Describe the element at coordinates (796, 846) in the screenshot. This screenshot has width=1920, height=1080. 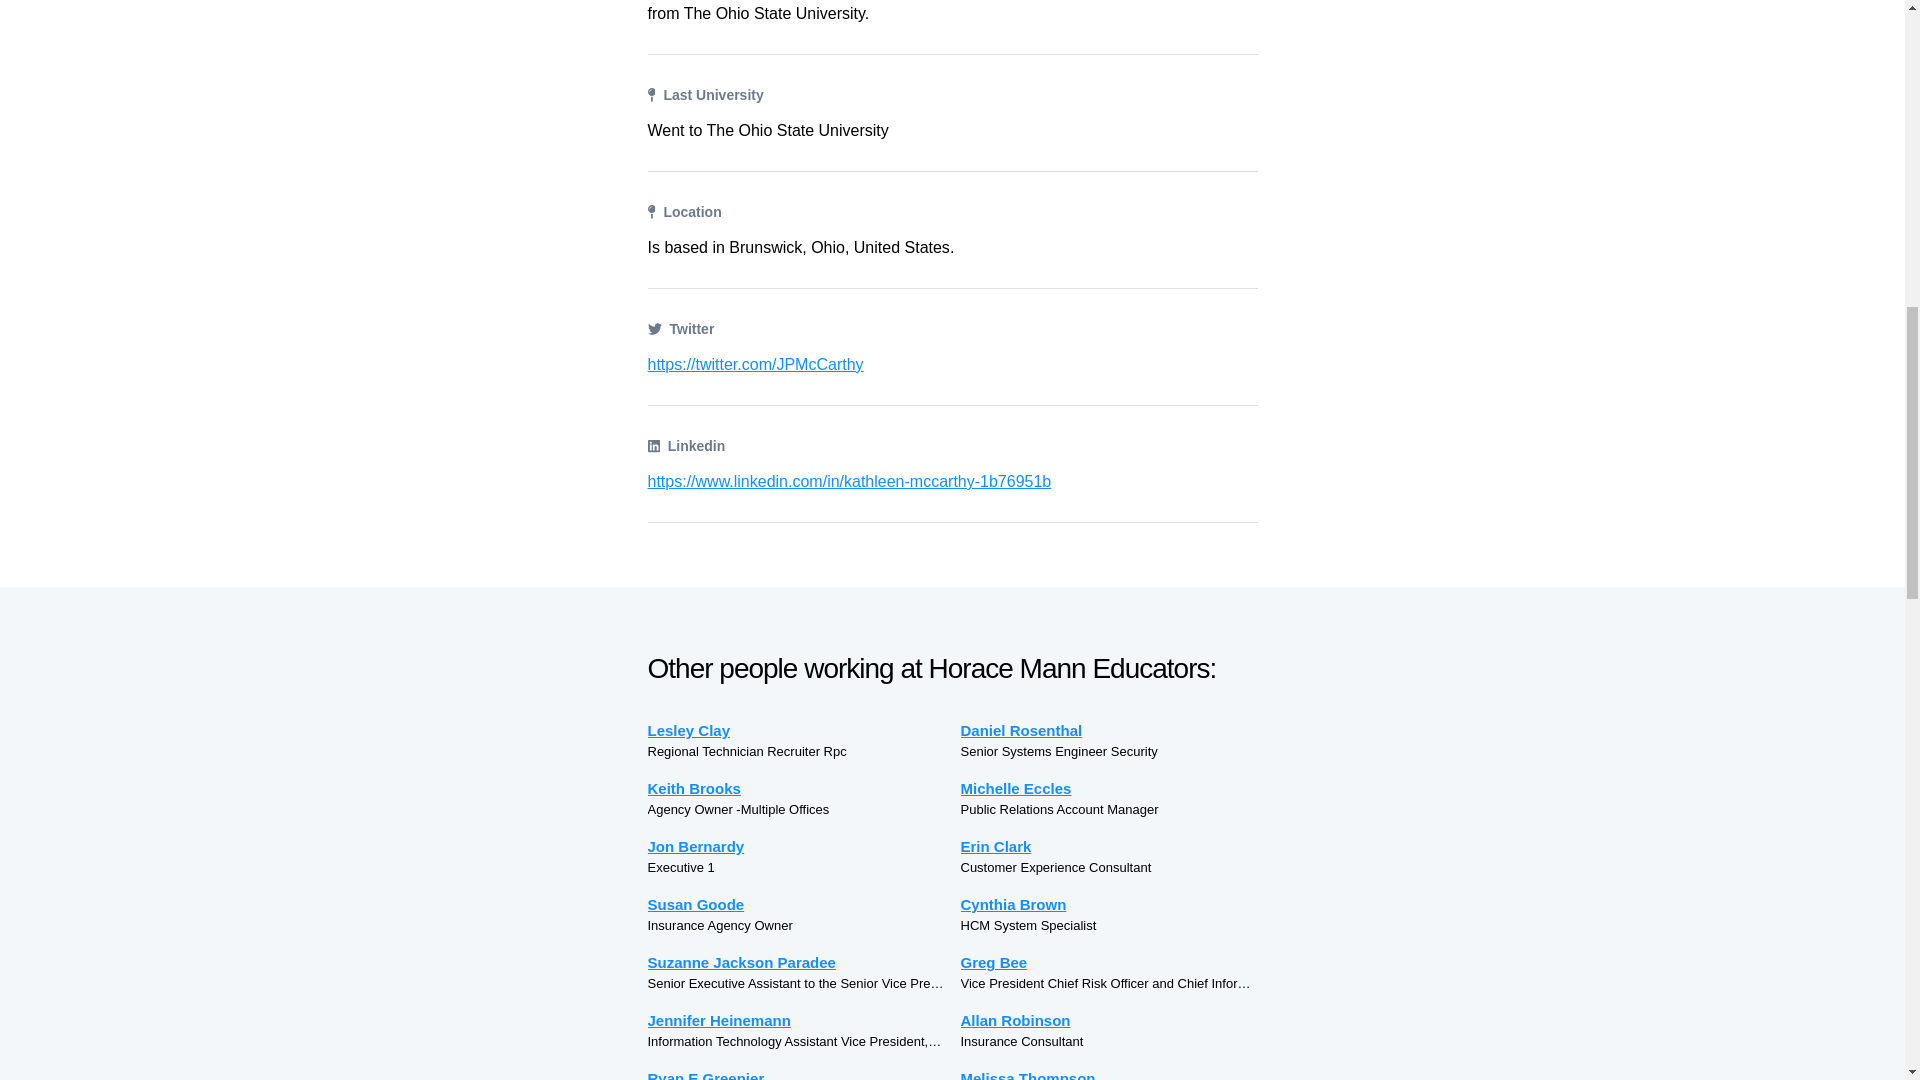
I see `Jon Bernardy` at that location.